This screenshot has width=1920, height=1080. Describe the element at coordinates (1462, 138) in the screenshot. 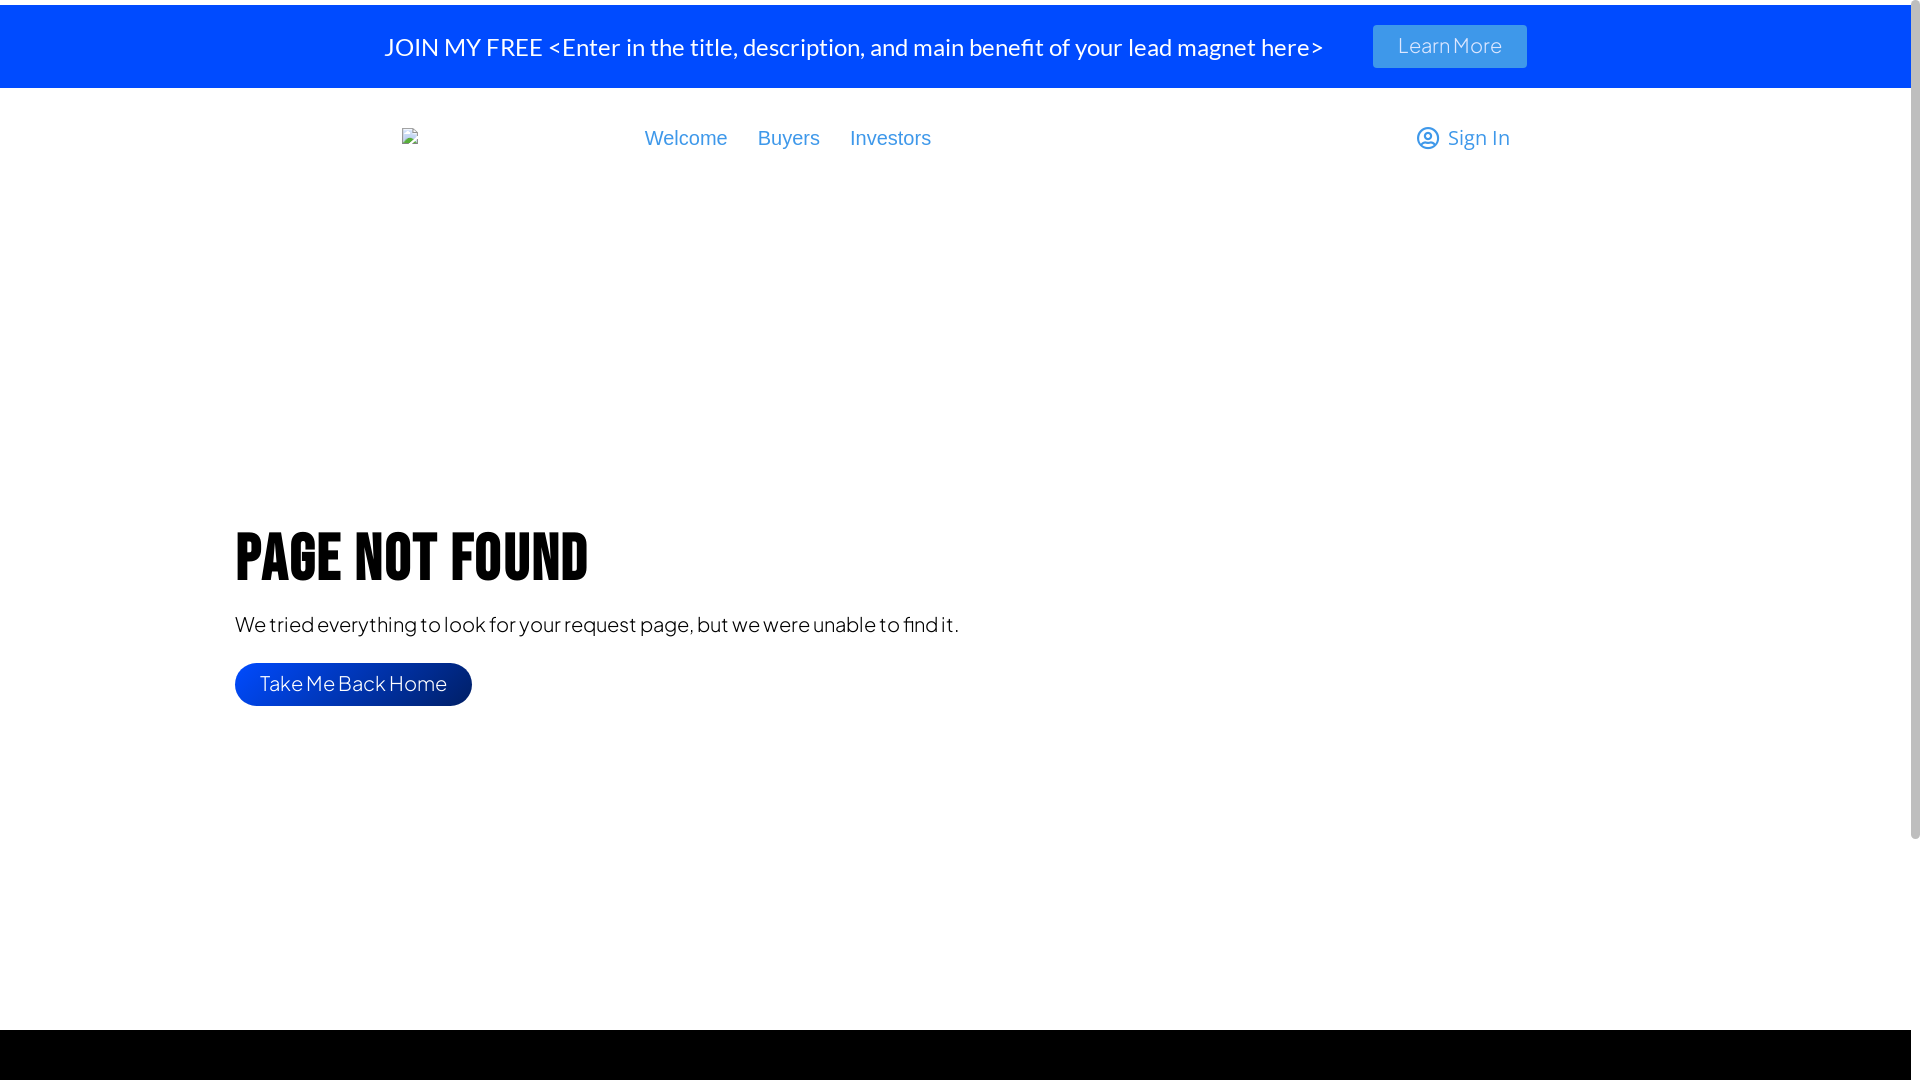

I see `Sign In` at that location.